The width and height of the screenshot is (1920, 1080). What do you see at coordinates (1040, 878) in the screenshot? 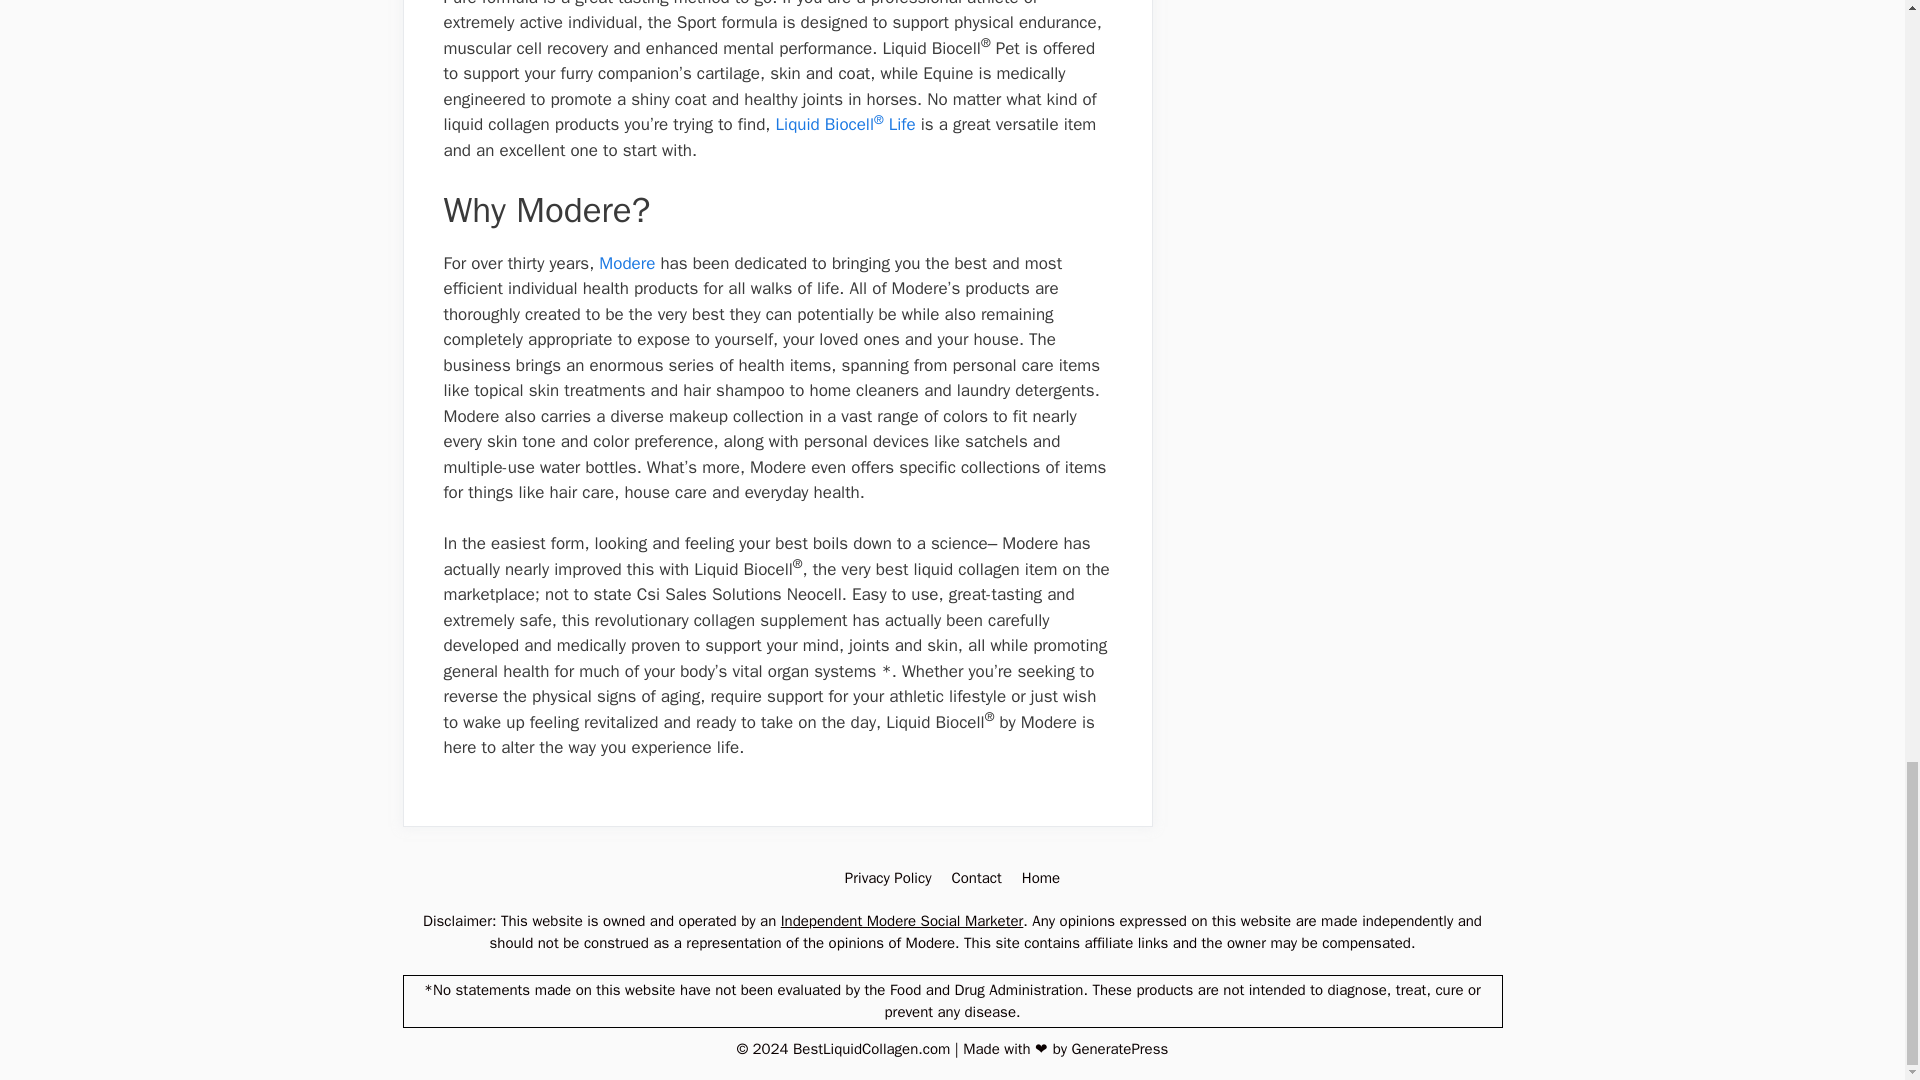
I see `Home` at bounding box center [1040, 878].